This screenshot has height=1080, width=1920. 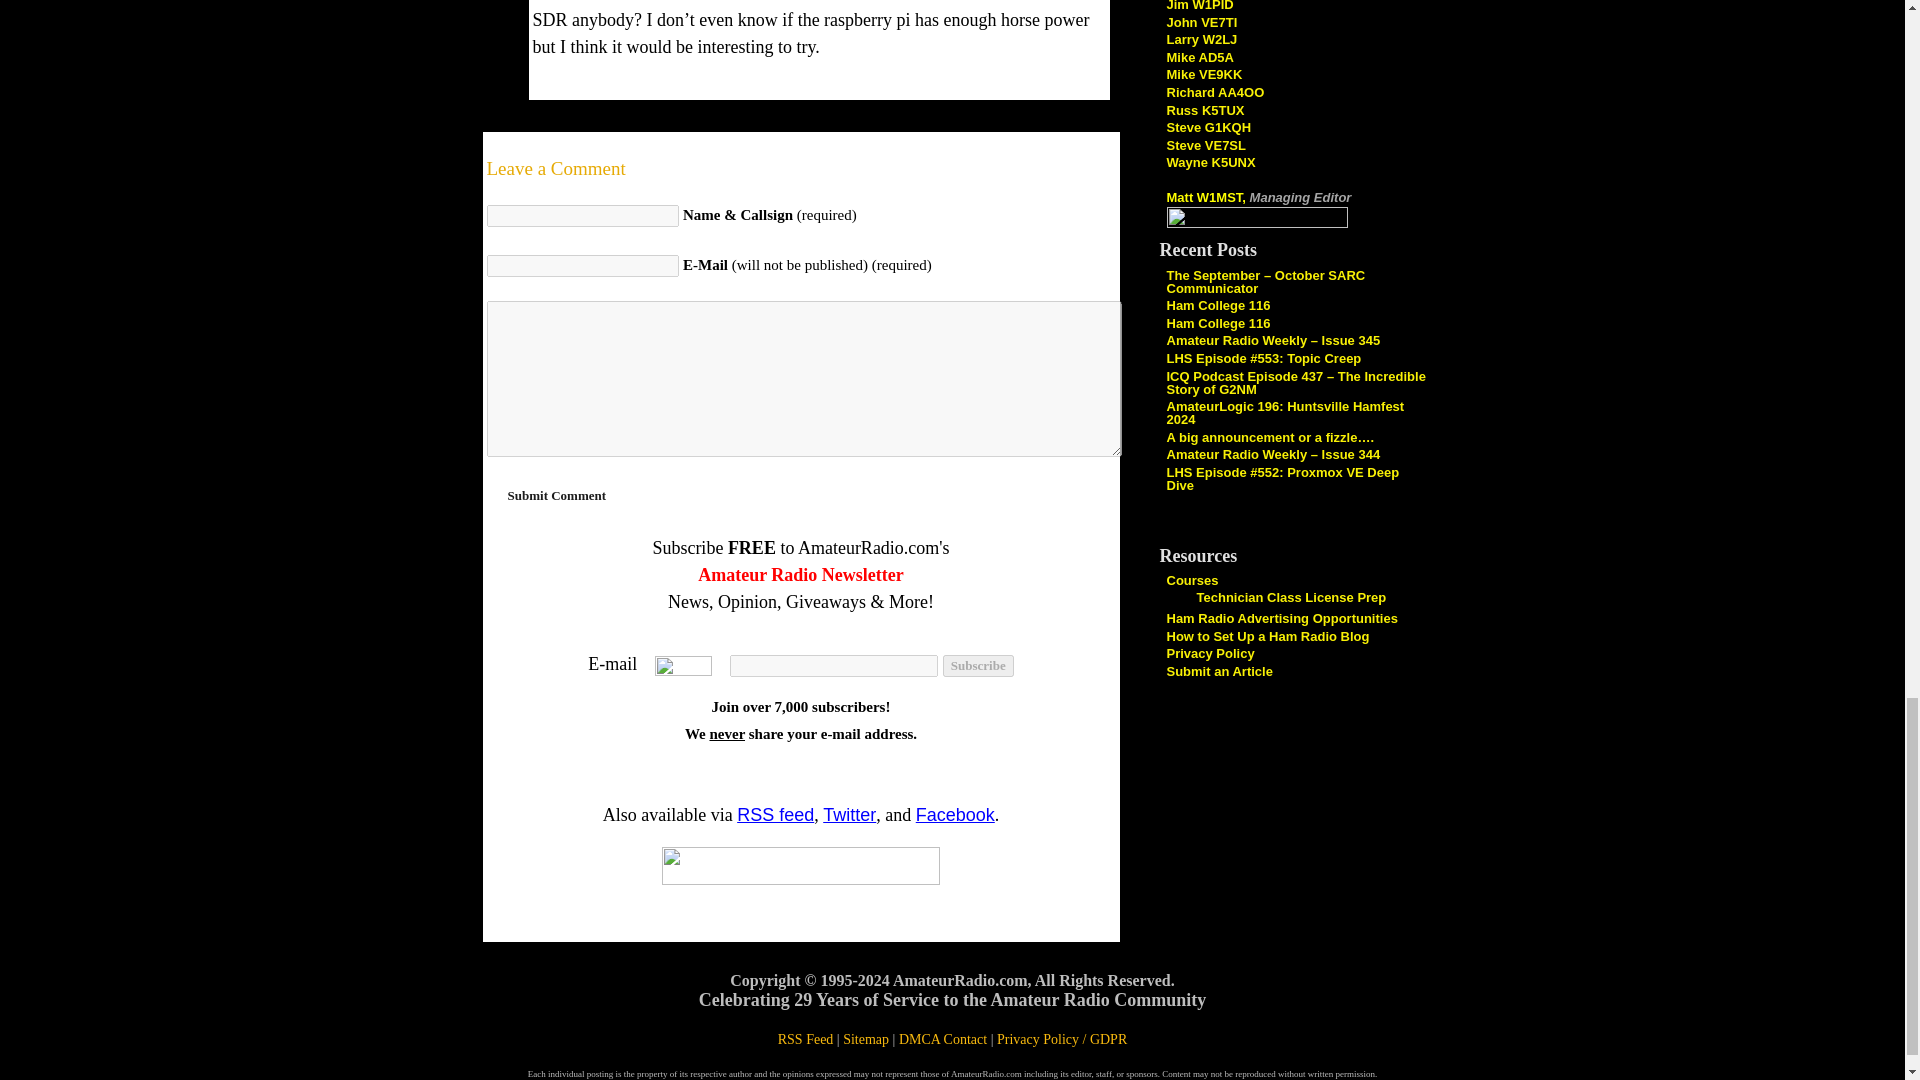 What do you see at coordinates (849, 814) in the screenshot?
I see `Twitter` at bounding box center [849, 814].